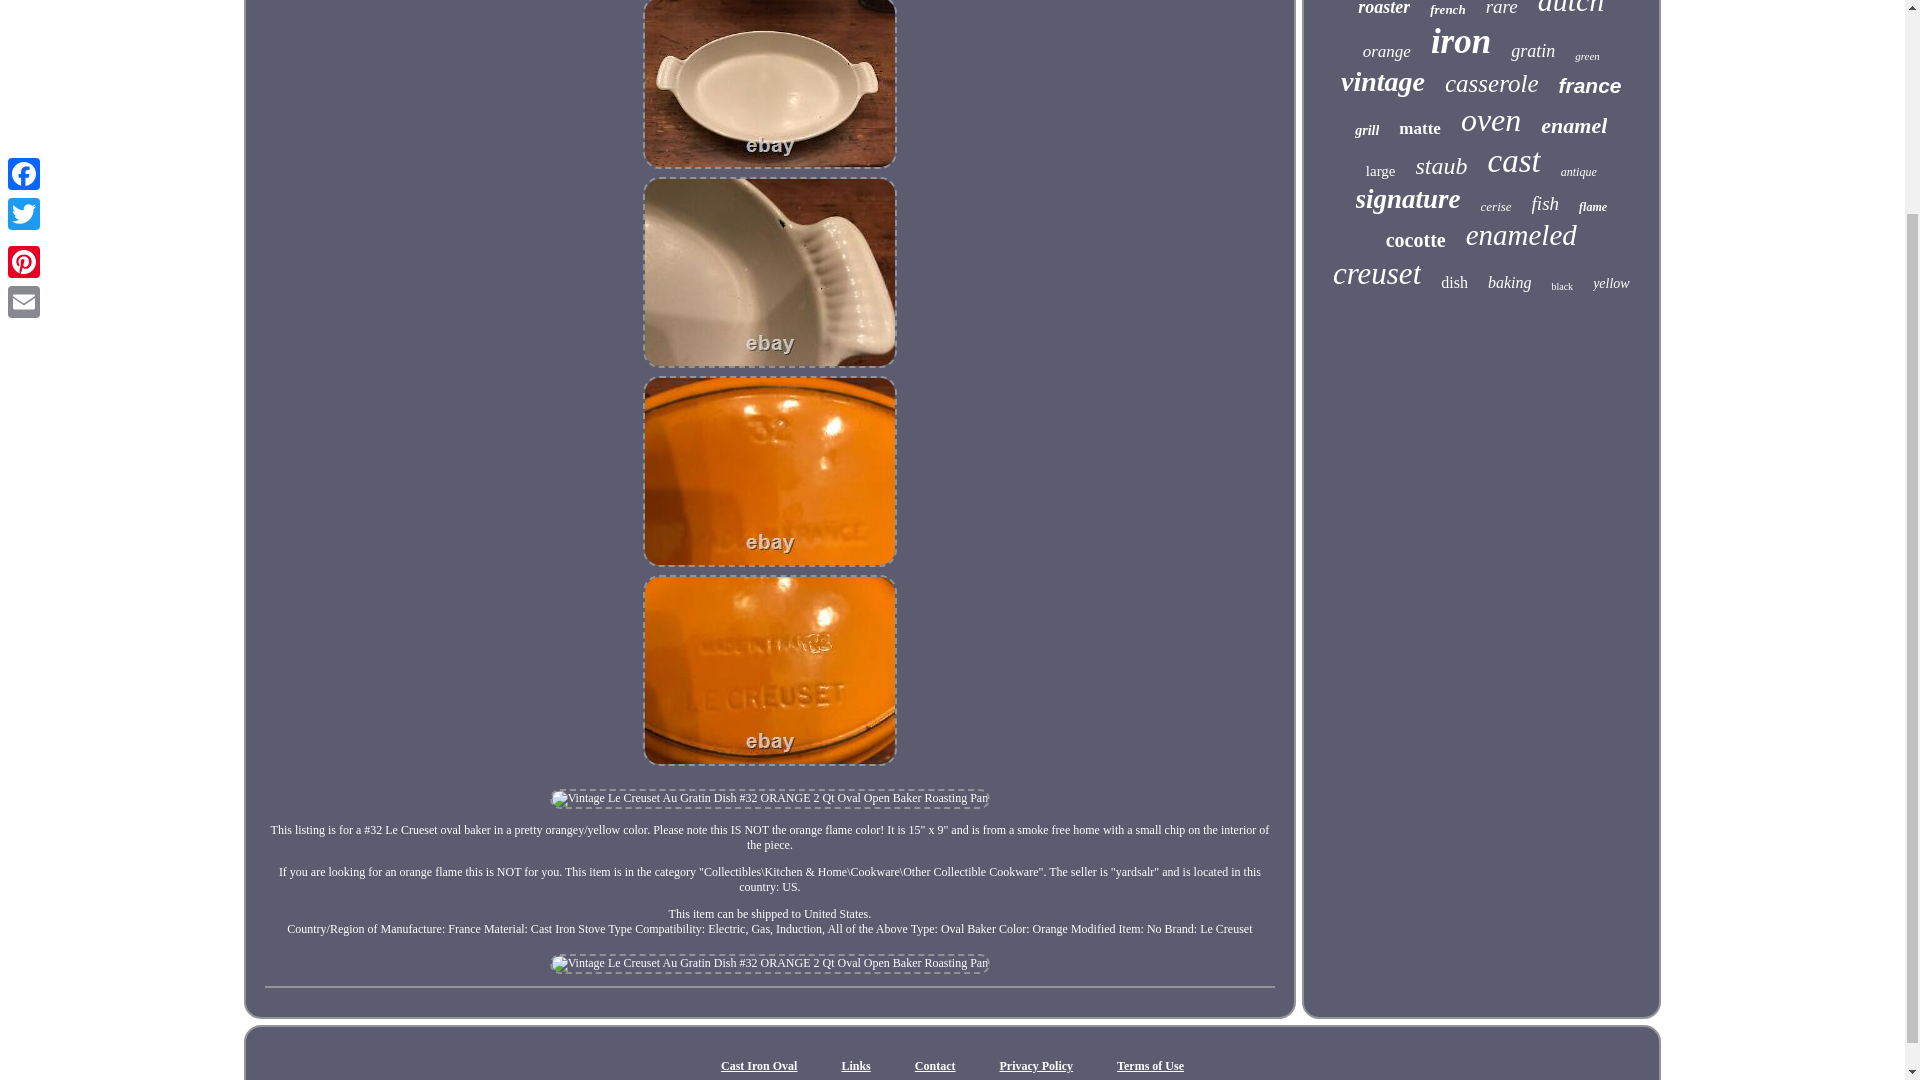  What do you see at coordinates (1578, 172) in the screenshot?
I see `antique` at bounding box center [1578, 172].